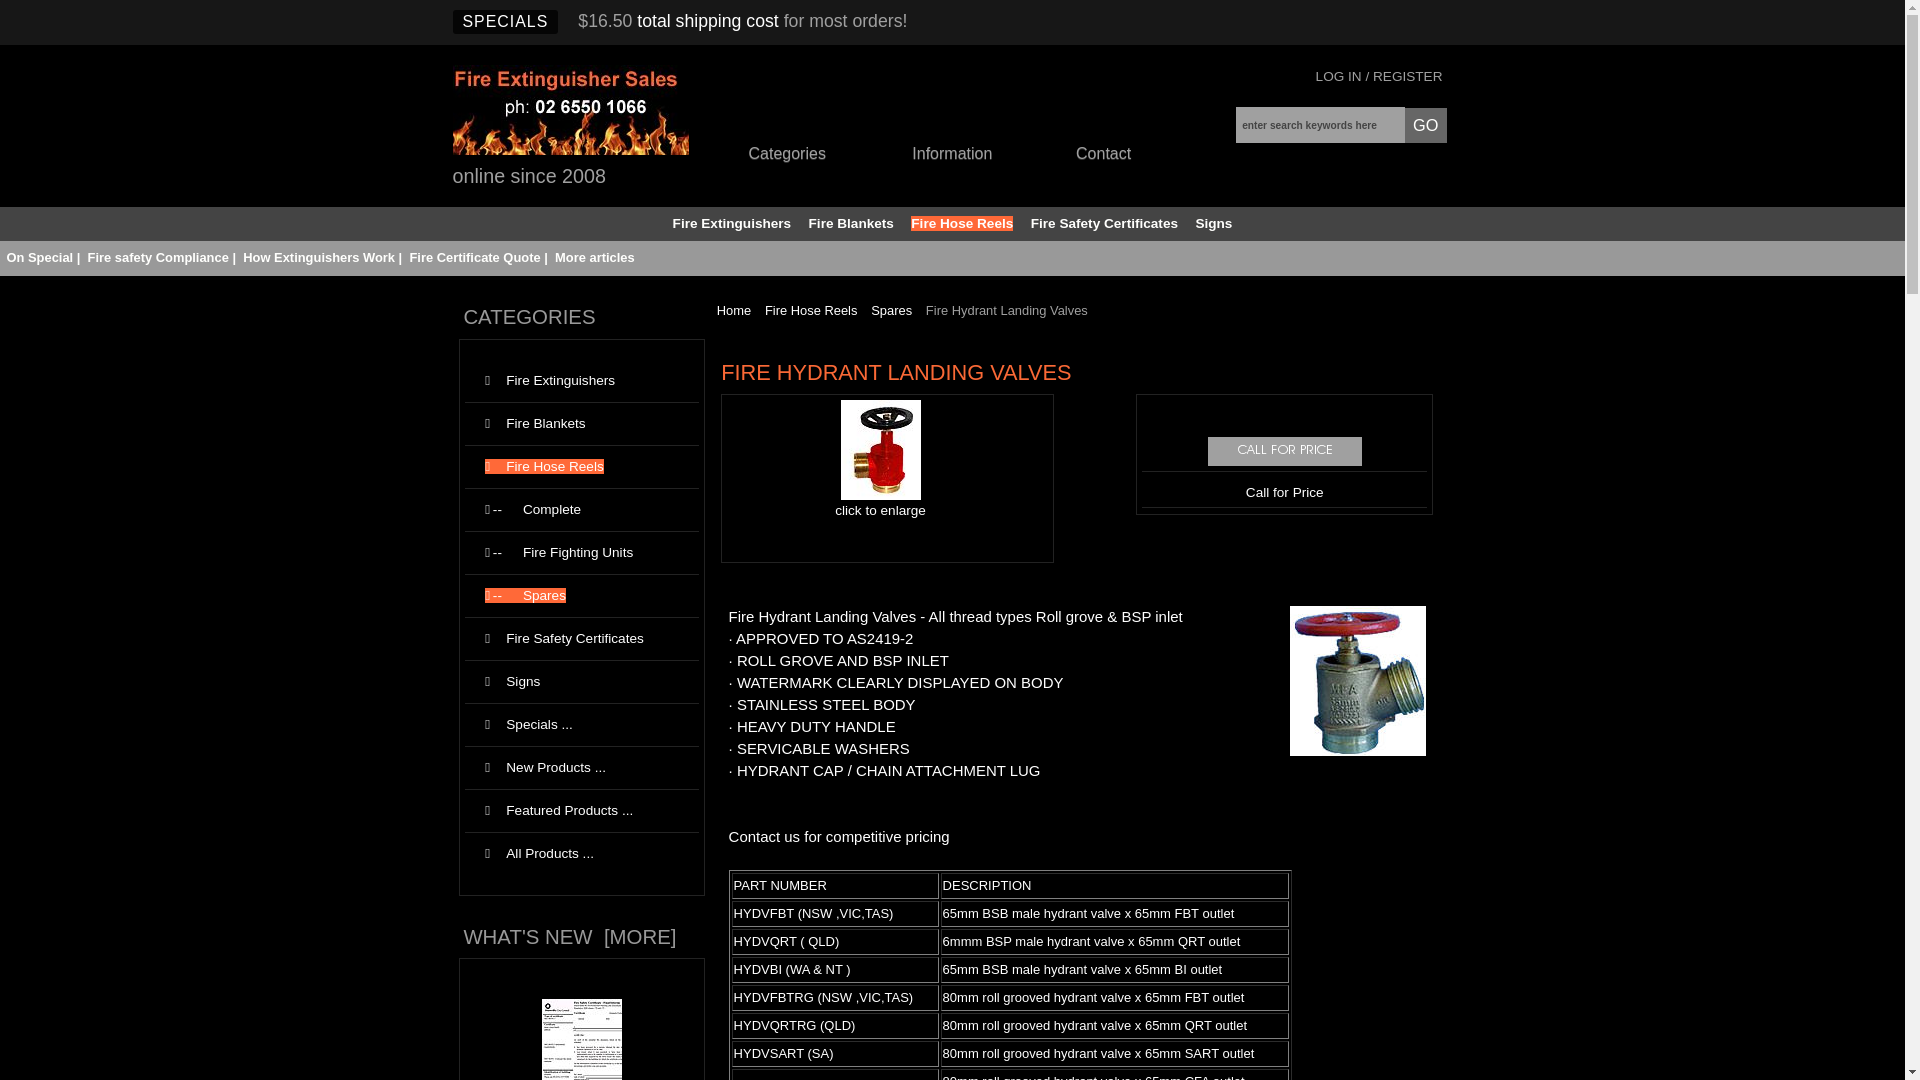 The width and height of the screenshot is (1920, 1080). I want to click on Specials ..., so click(582, 726).